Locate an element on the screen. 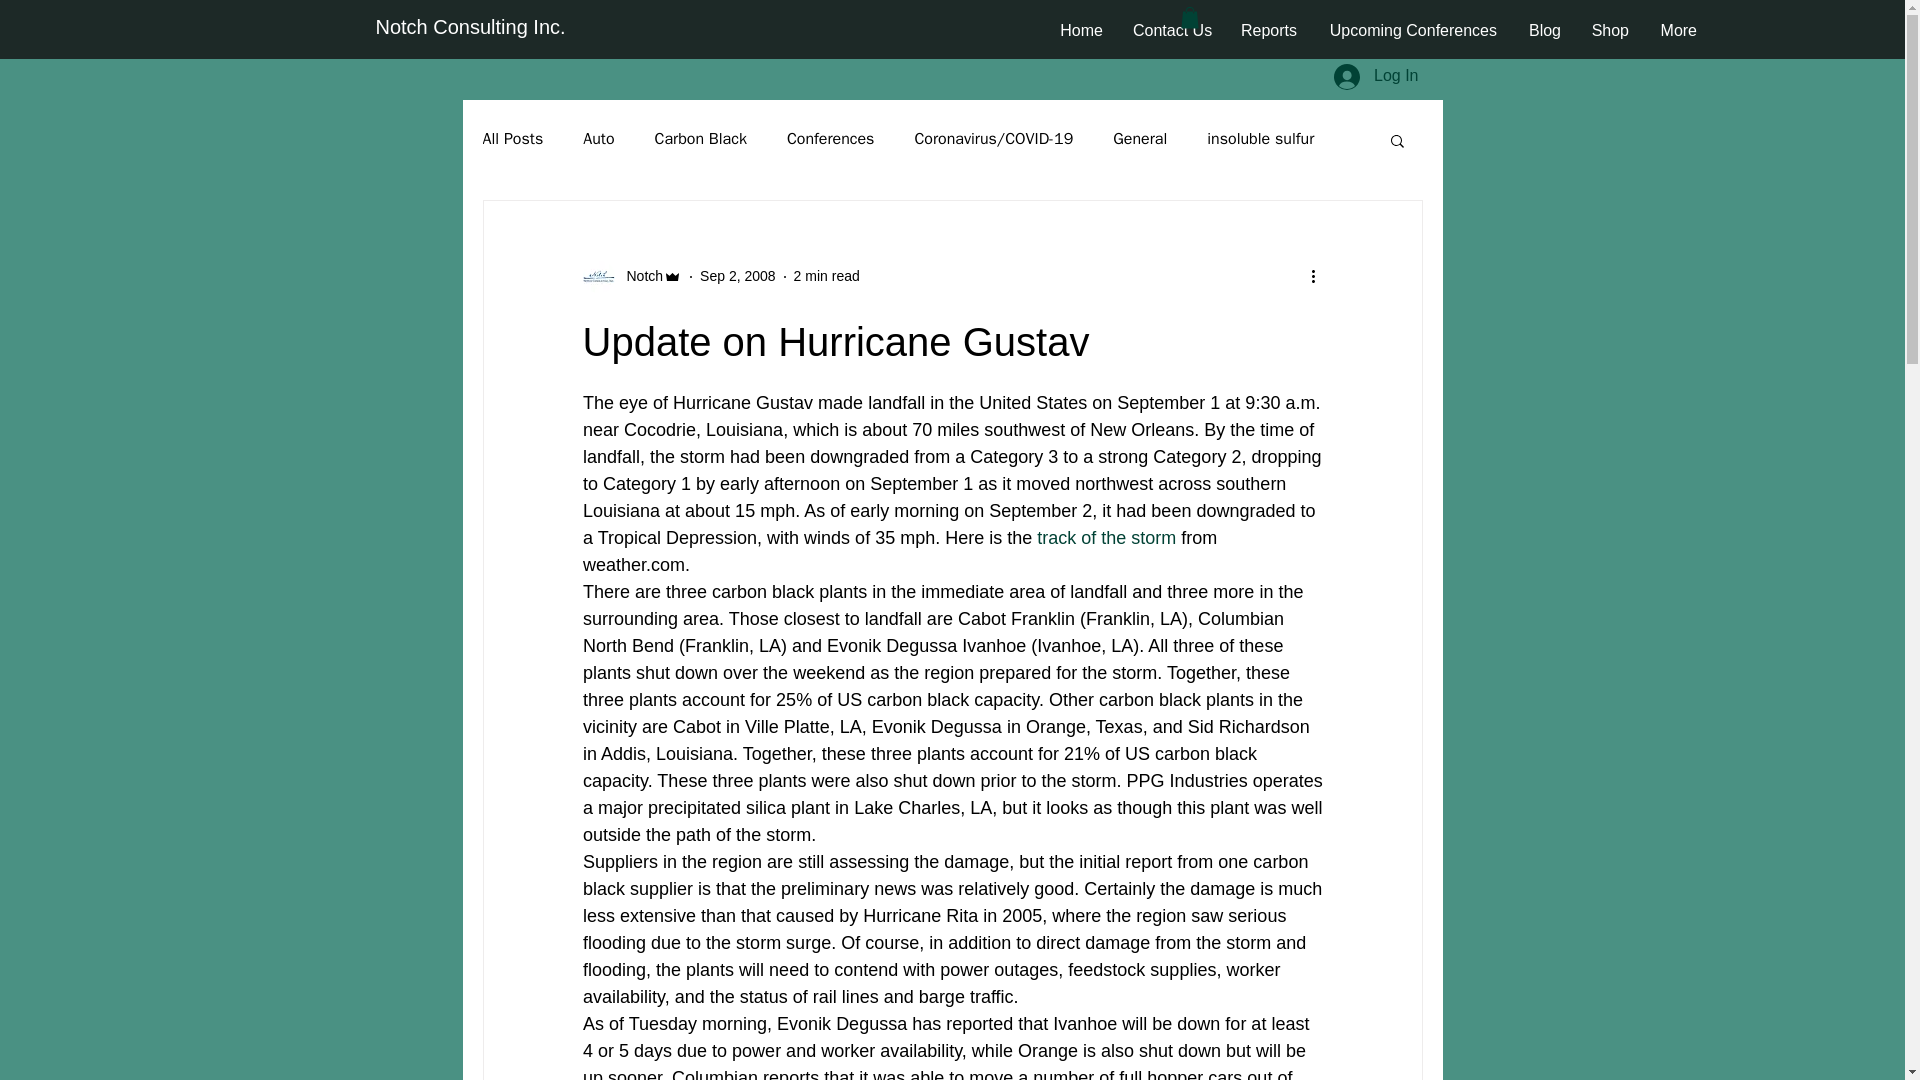  Sep 2, 2008 is located at coordinates (738, 276).